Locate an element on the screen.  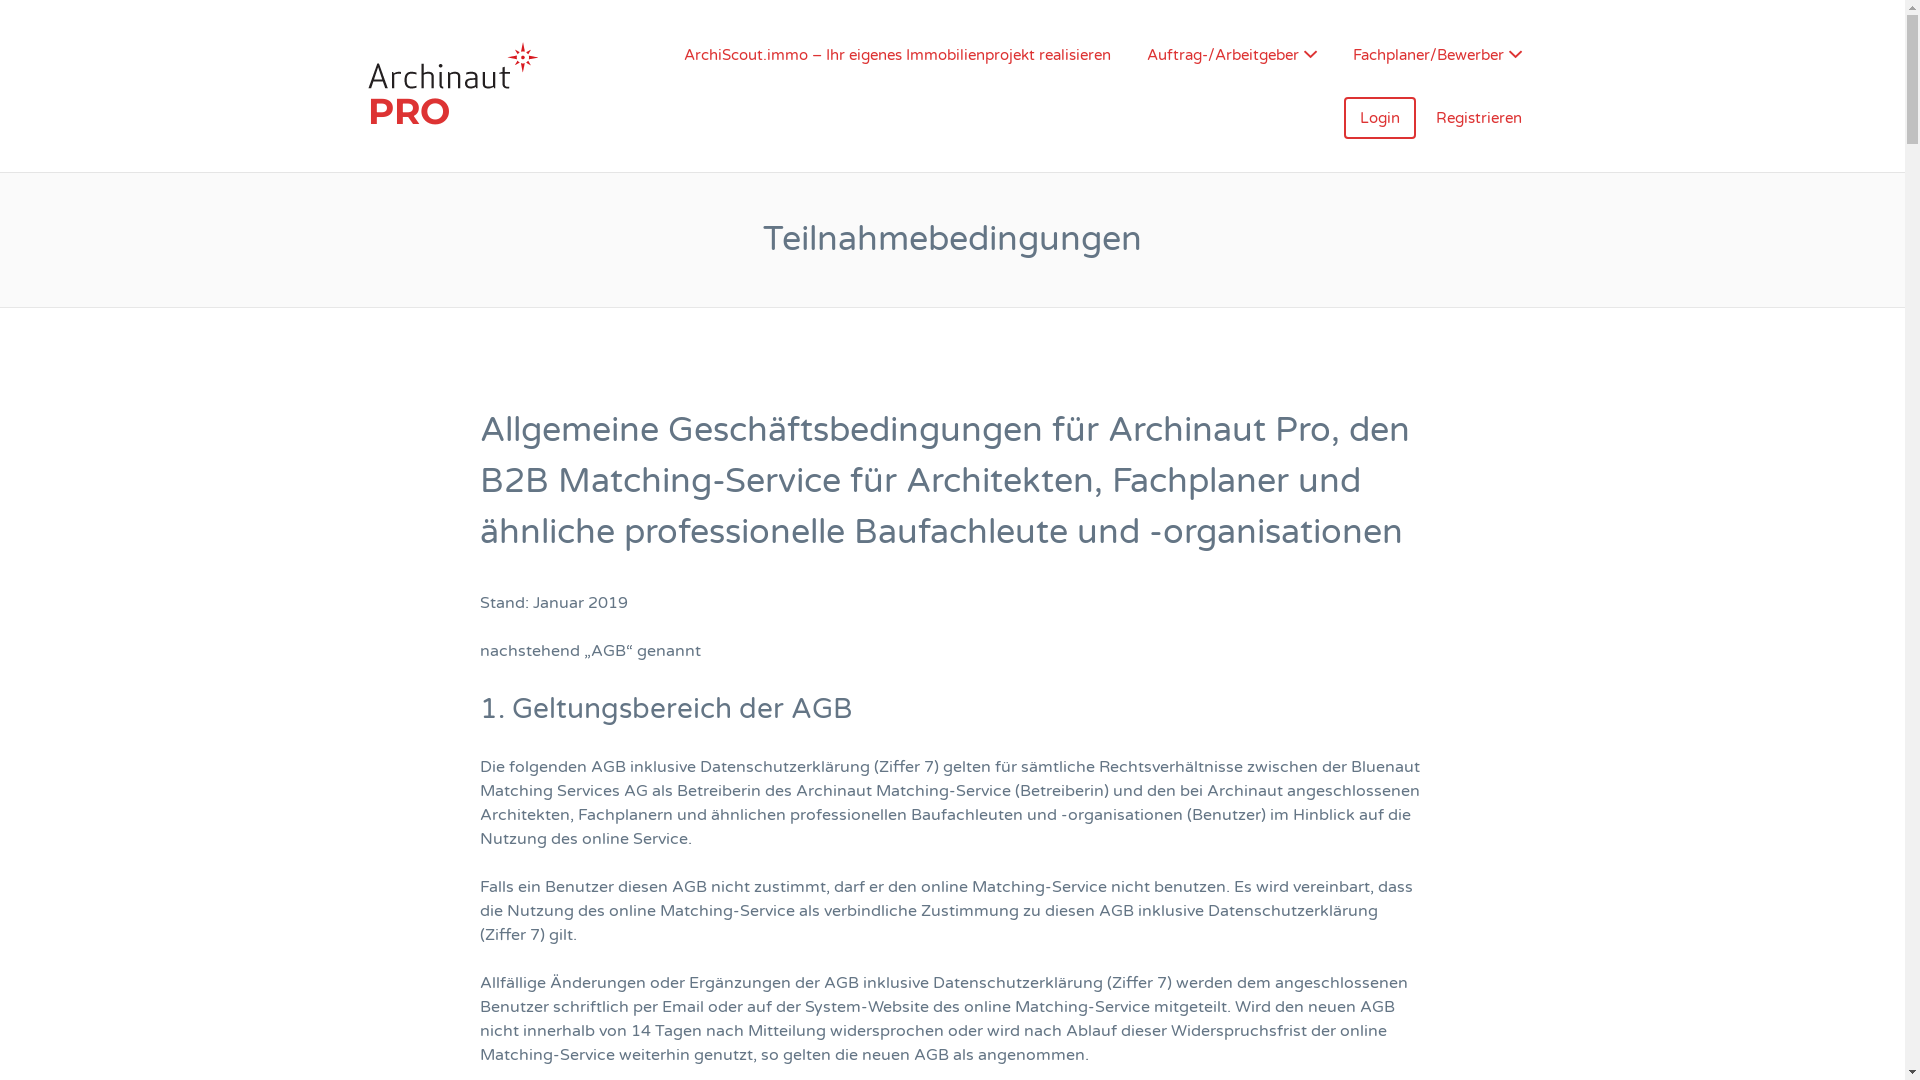
Fachplaner/Bewerber is located at coordinates (1436, 56).